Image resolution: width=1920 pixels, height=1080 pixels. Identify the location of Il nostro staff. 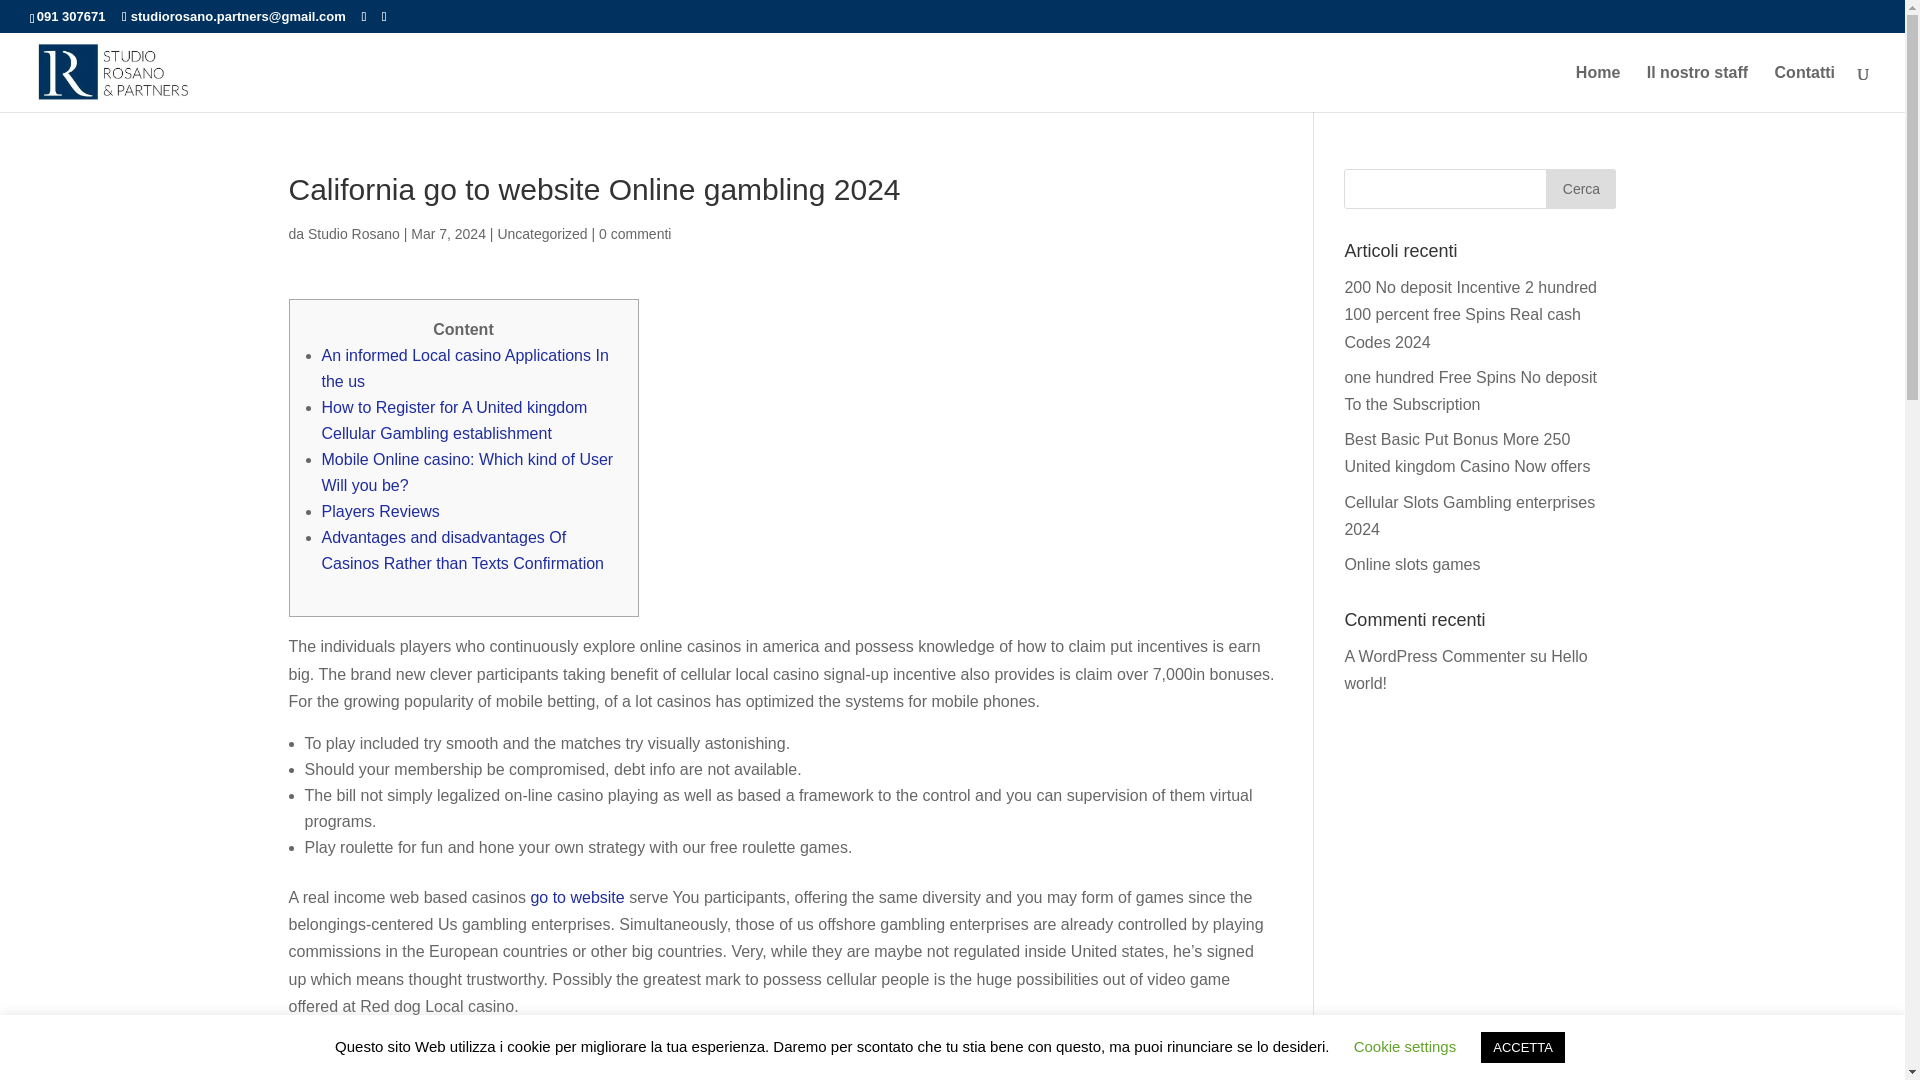
(1697, 88).